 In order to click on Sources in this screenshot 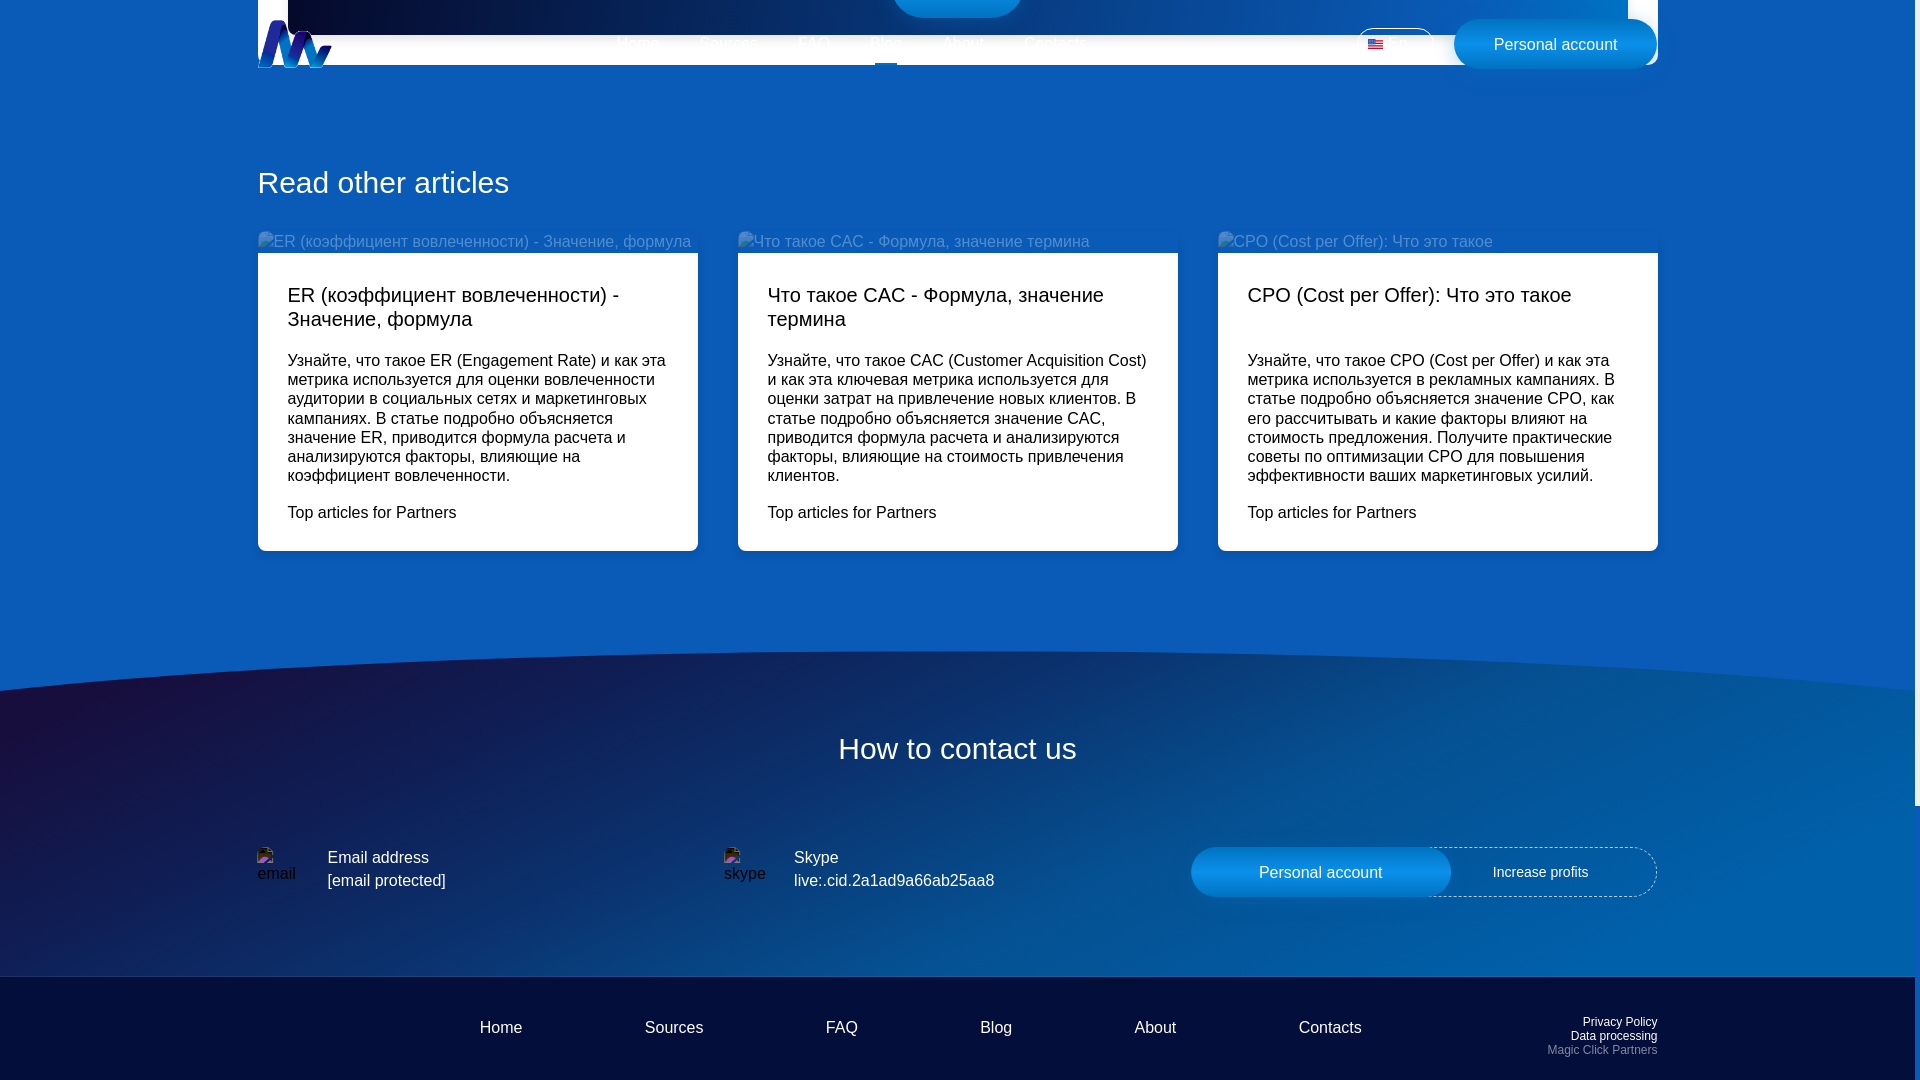, I will do `click(674, 1027)`.